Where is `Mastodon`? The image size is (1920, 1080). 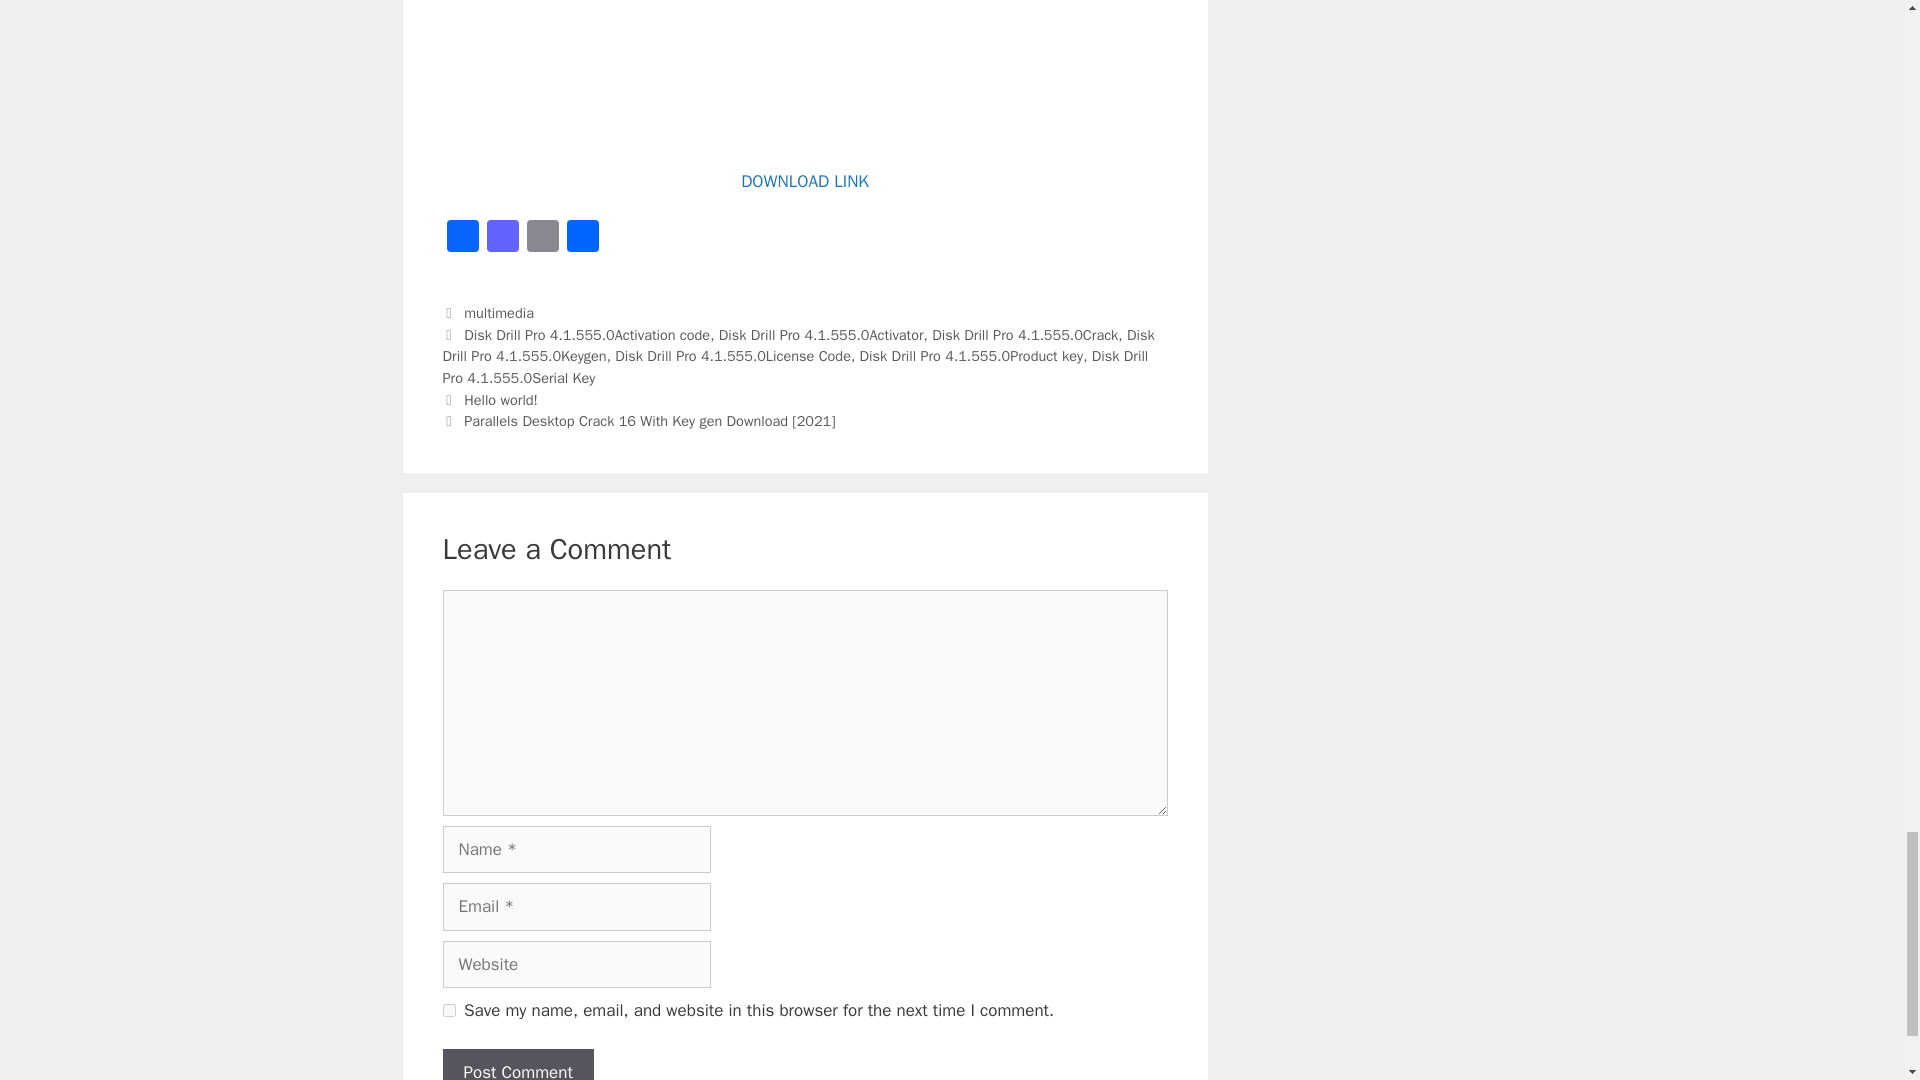 Mastodon is located at coordinates (502, 239).